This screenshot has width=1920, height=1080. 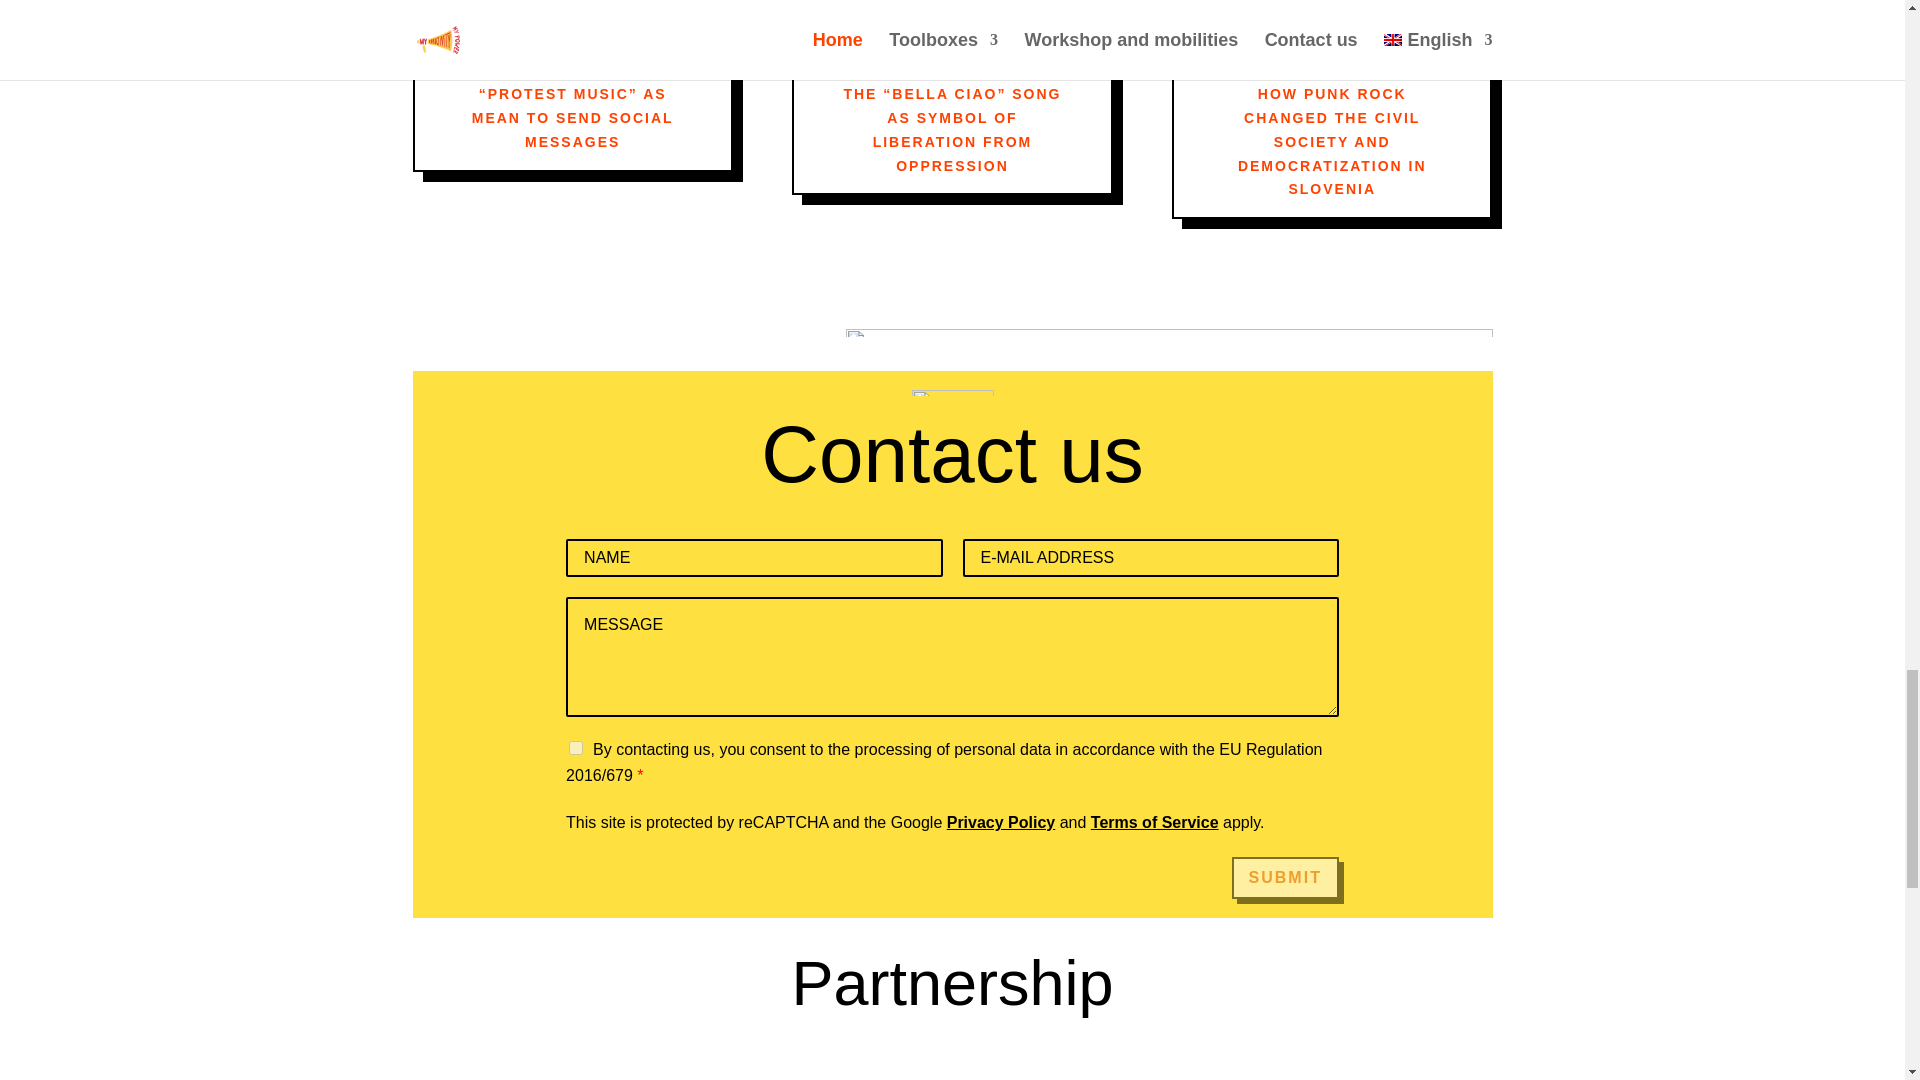 What do you see at coordinates (1154, 822) in the screenshot?
I see `Terms of Service` at bounding box center [1154, 822].